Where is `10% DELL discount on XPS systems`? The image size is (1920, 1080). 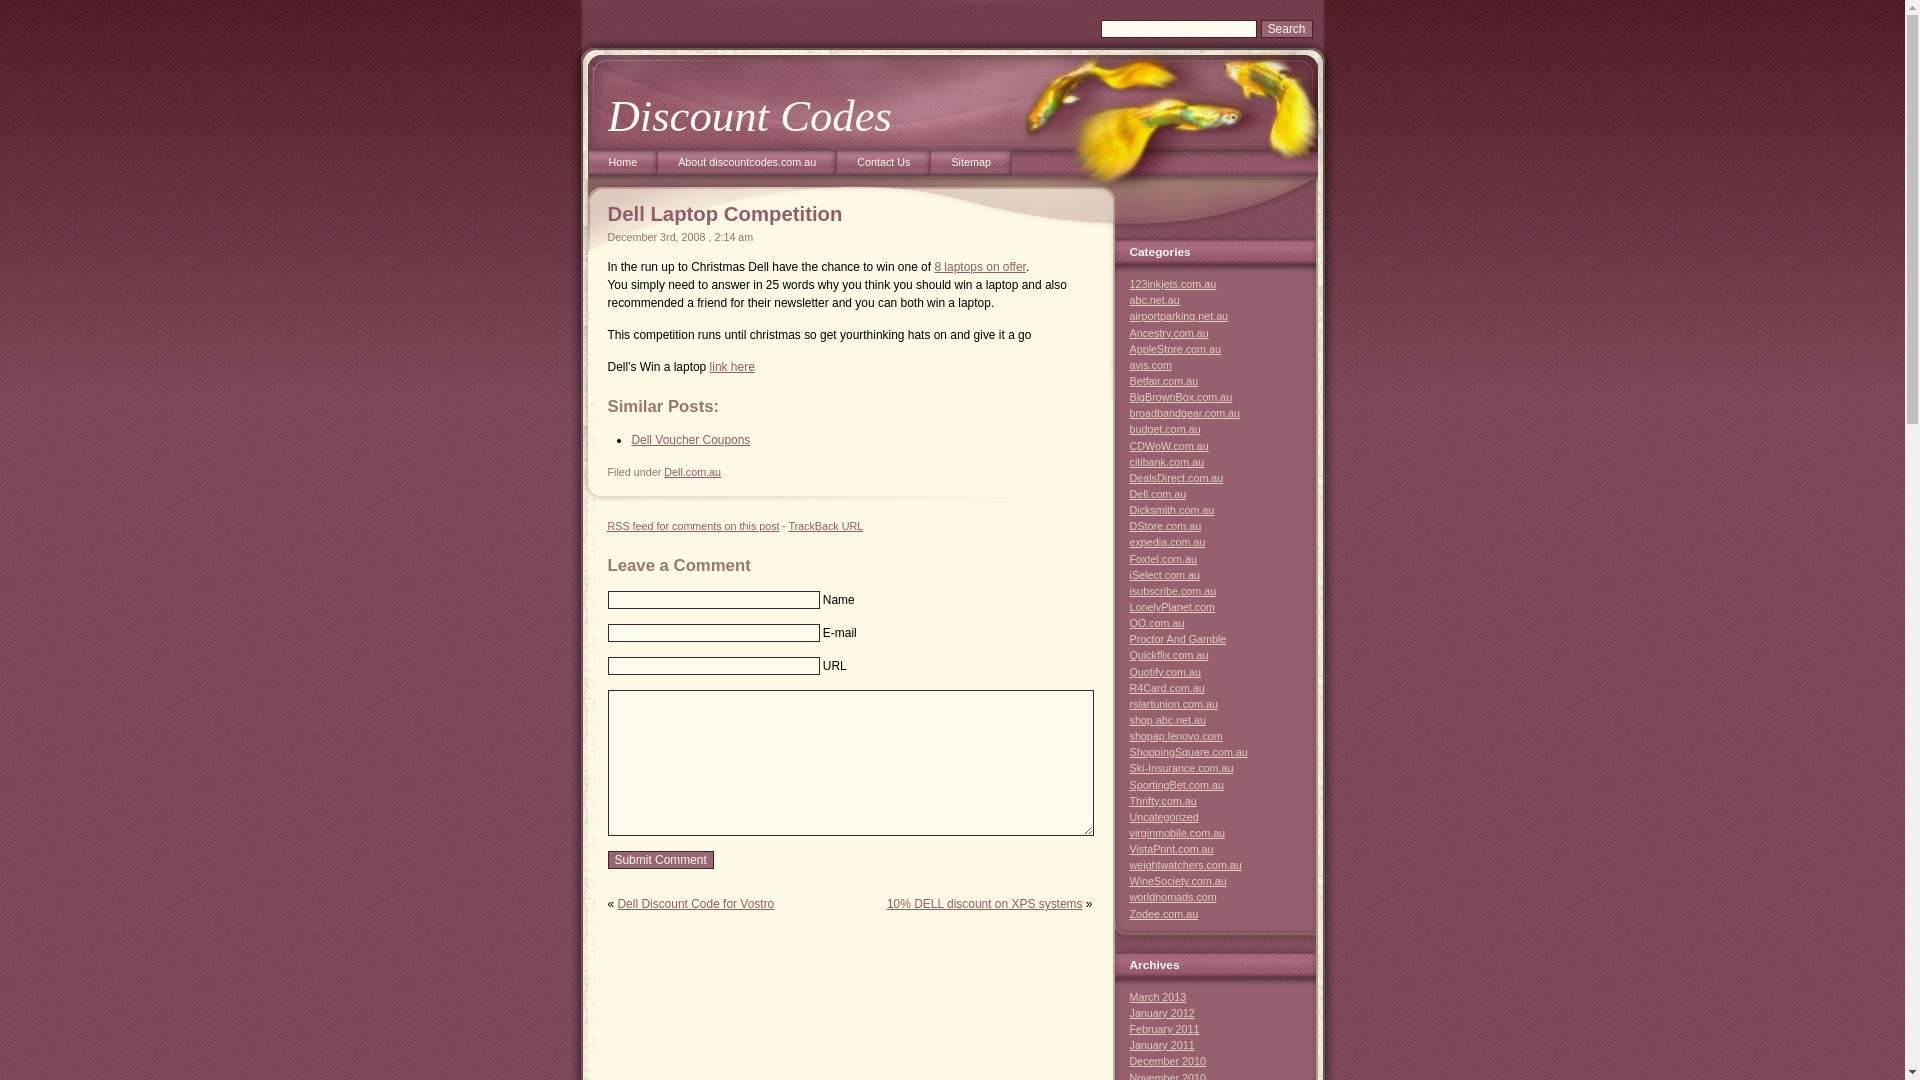
10% DELL discount on XPS systems is located at coordinates (985, 904).